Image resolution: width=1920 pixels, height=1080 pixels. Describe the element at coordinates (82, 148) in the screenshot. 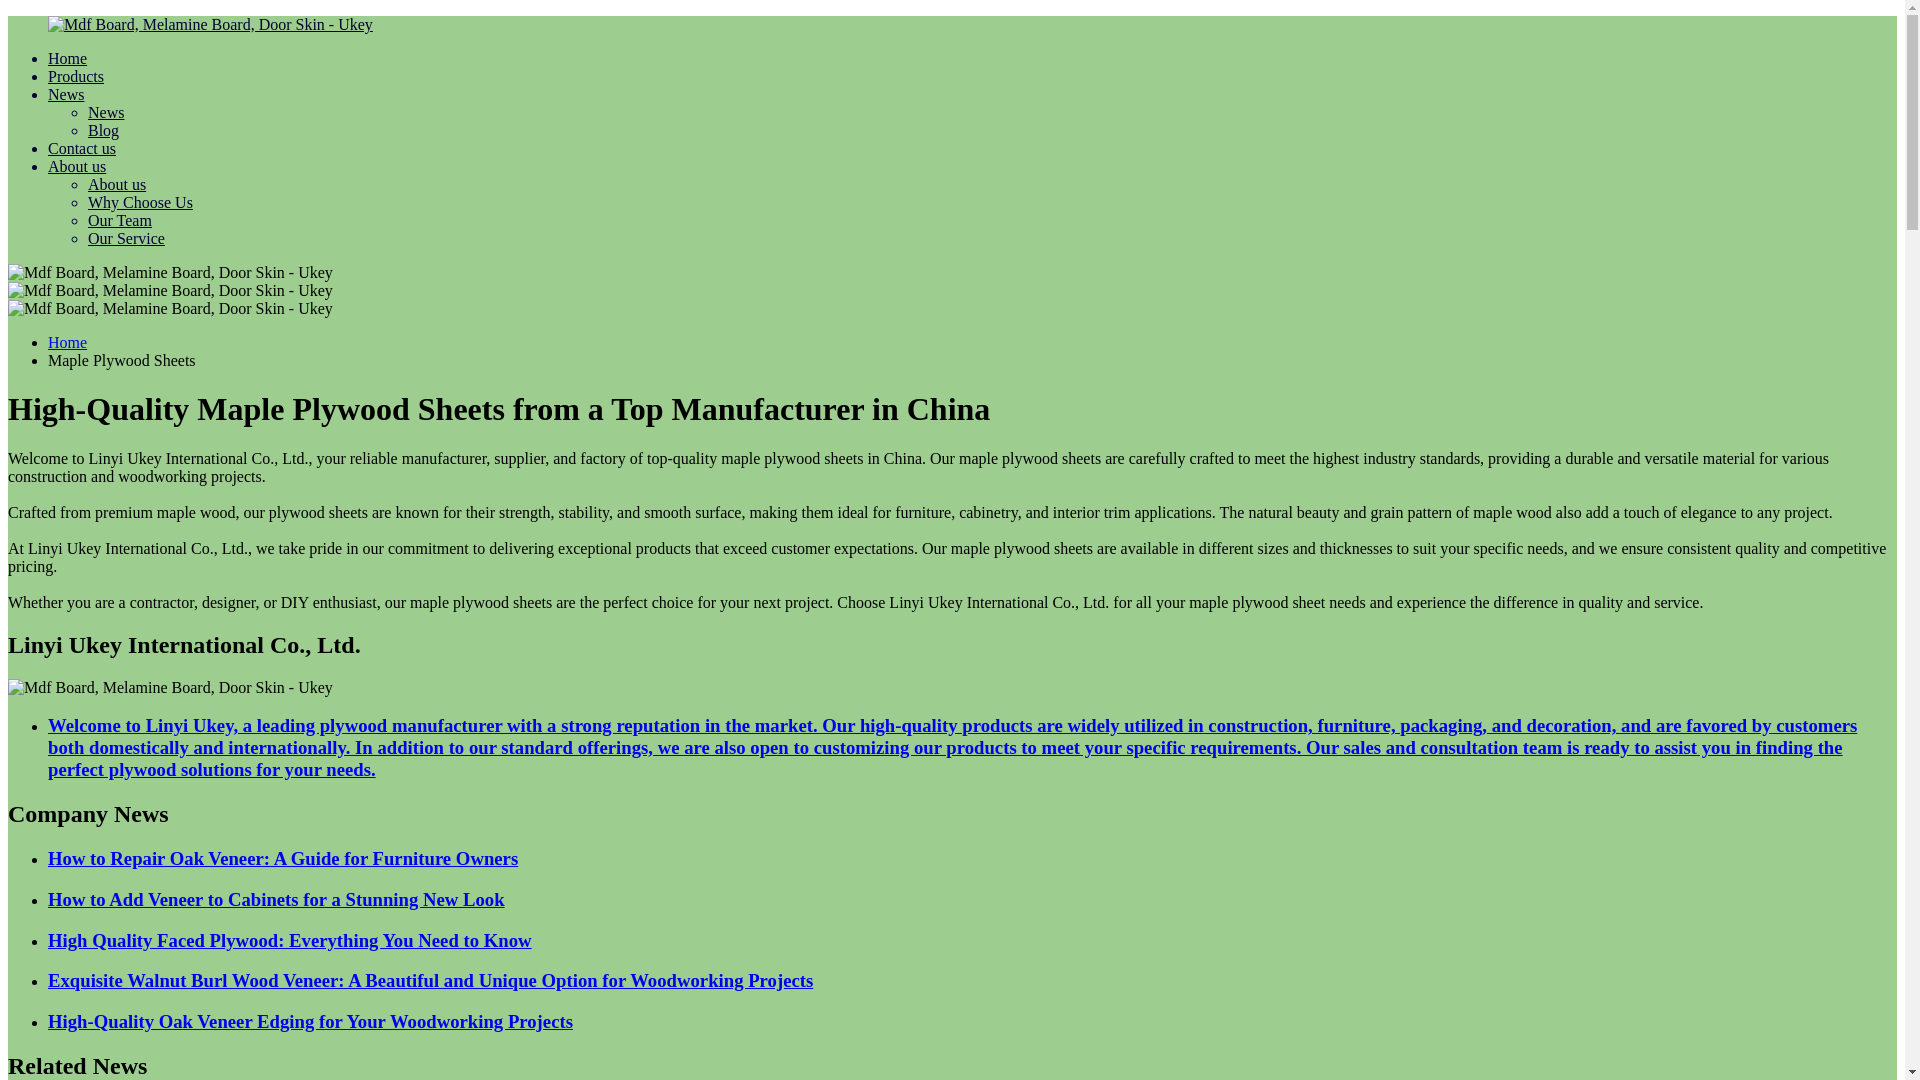

I see `Contact us` at that location.